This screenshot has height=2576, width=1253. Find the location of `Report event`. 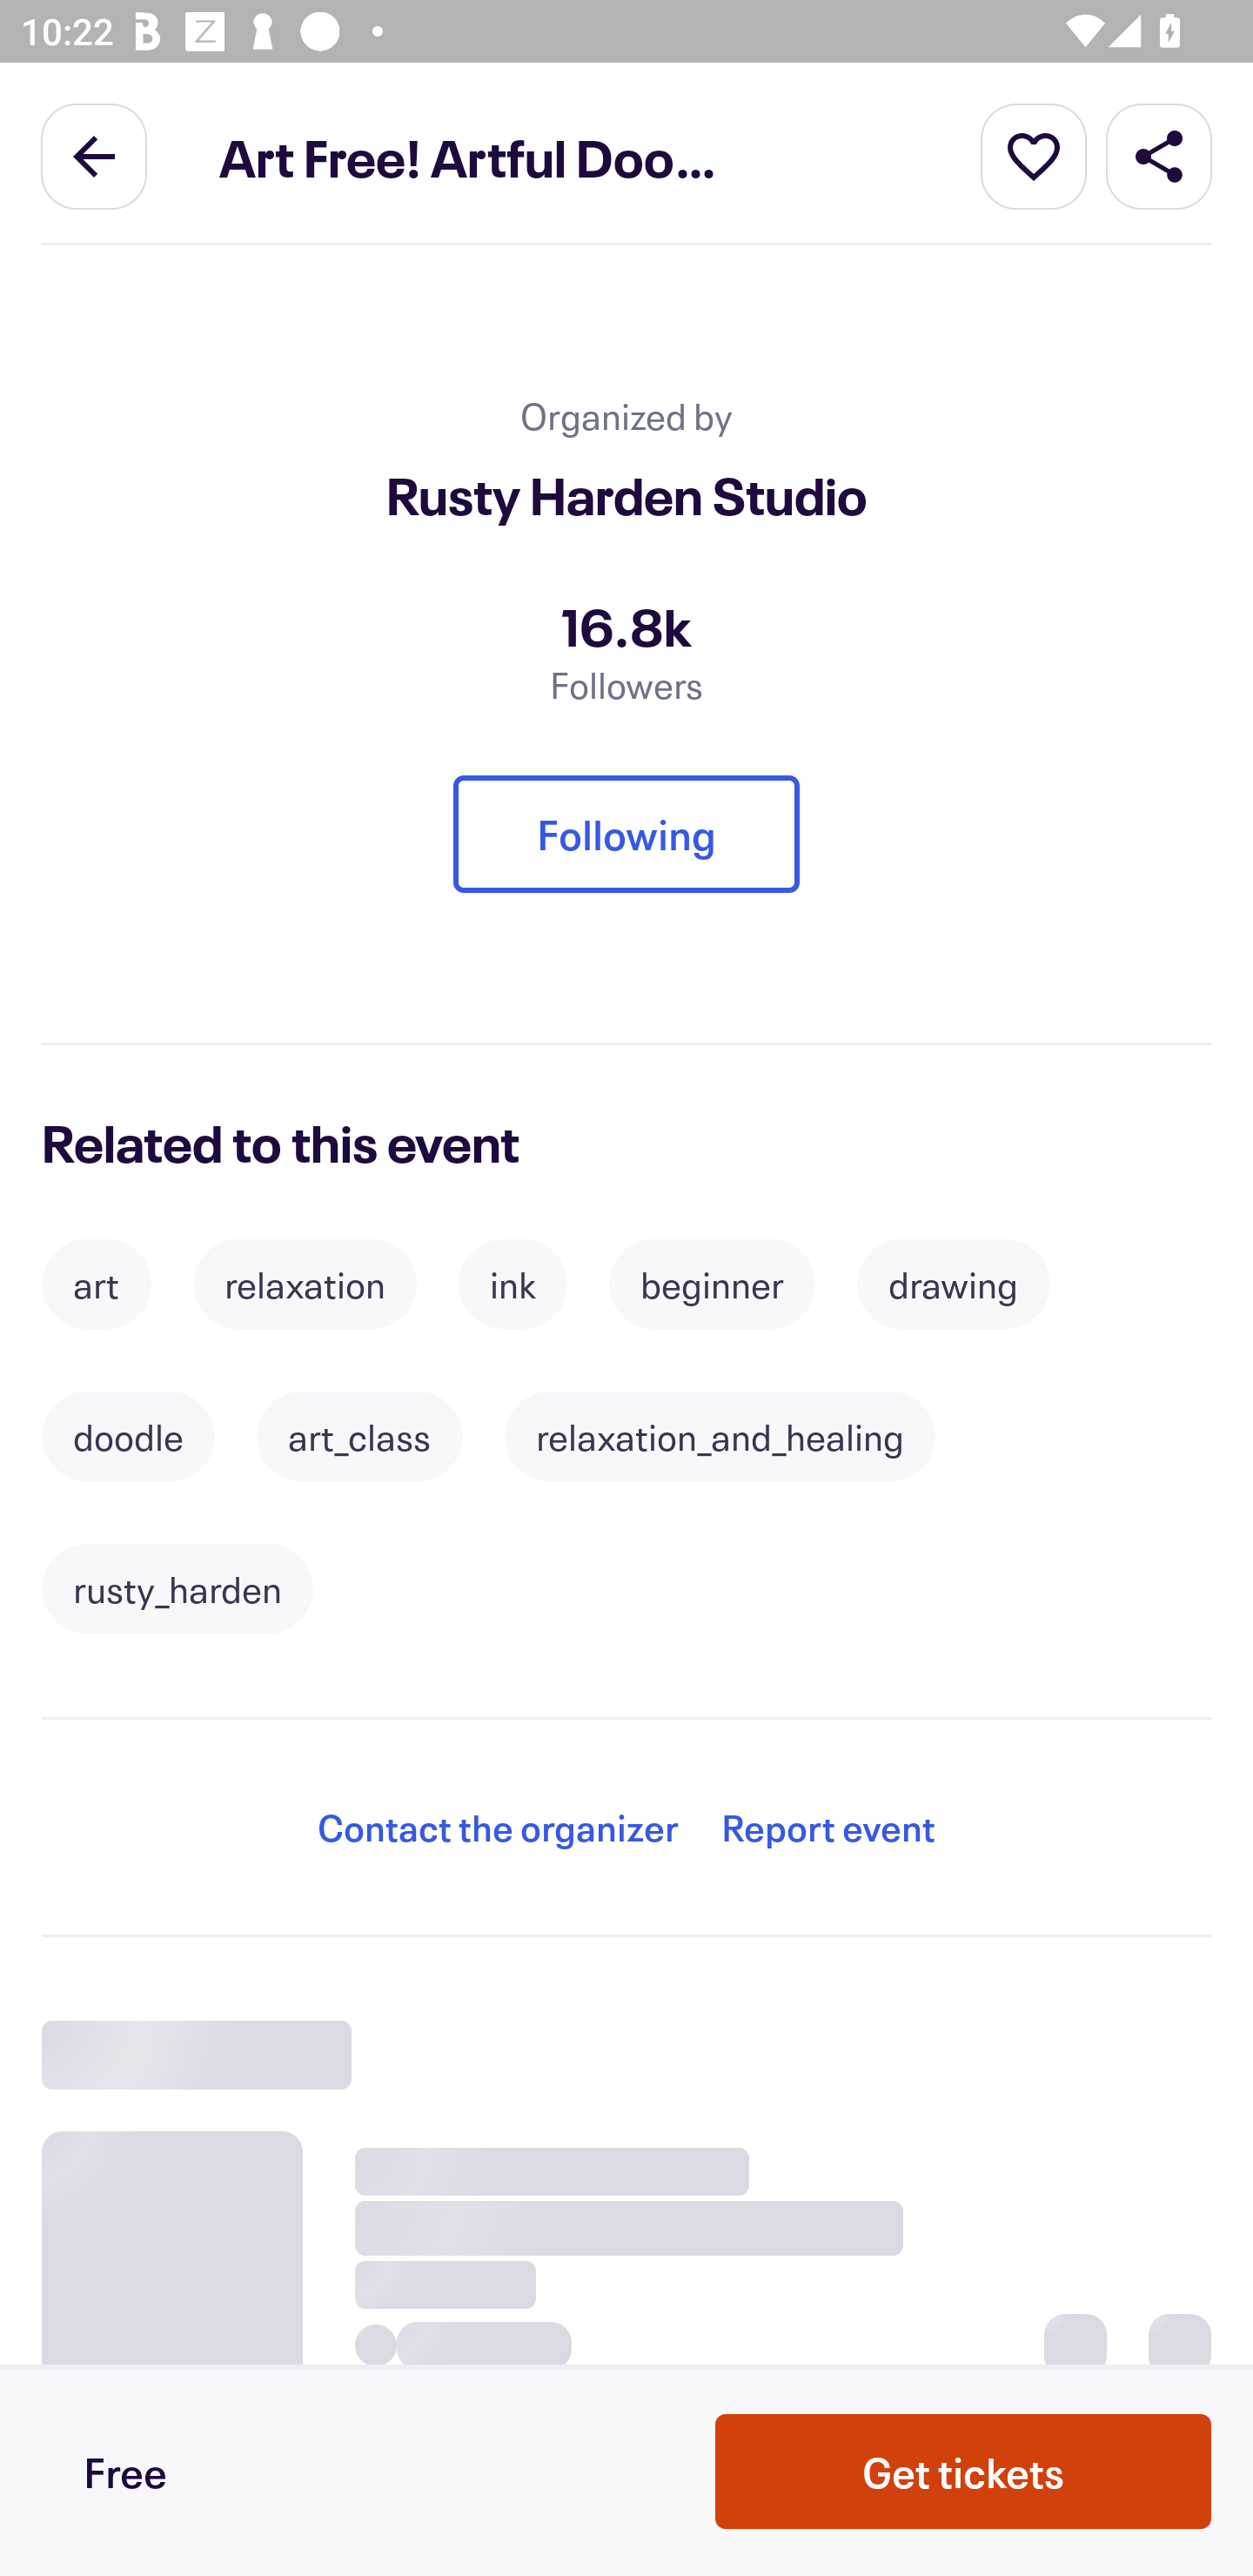

Report event is located at coordinates (828, 1828).